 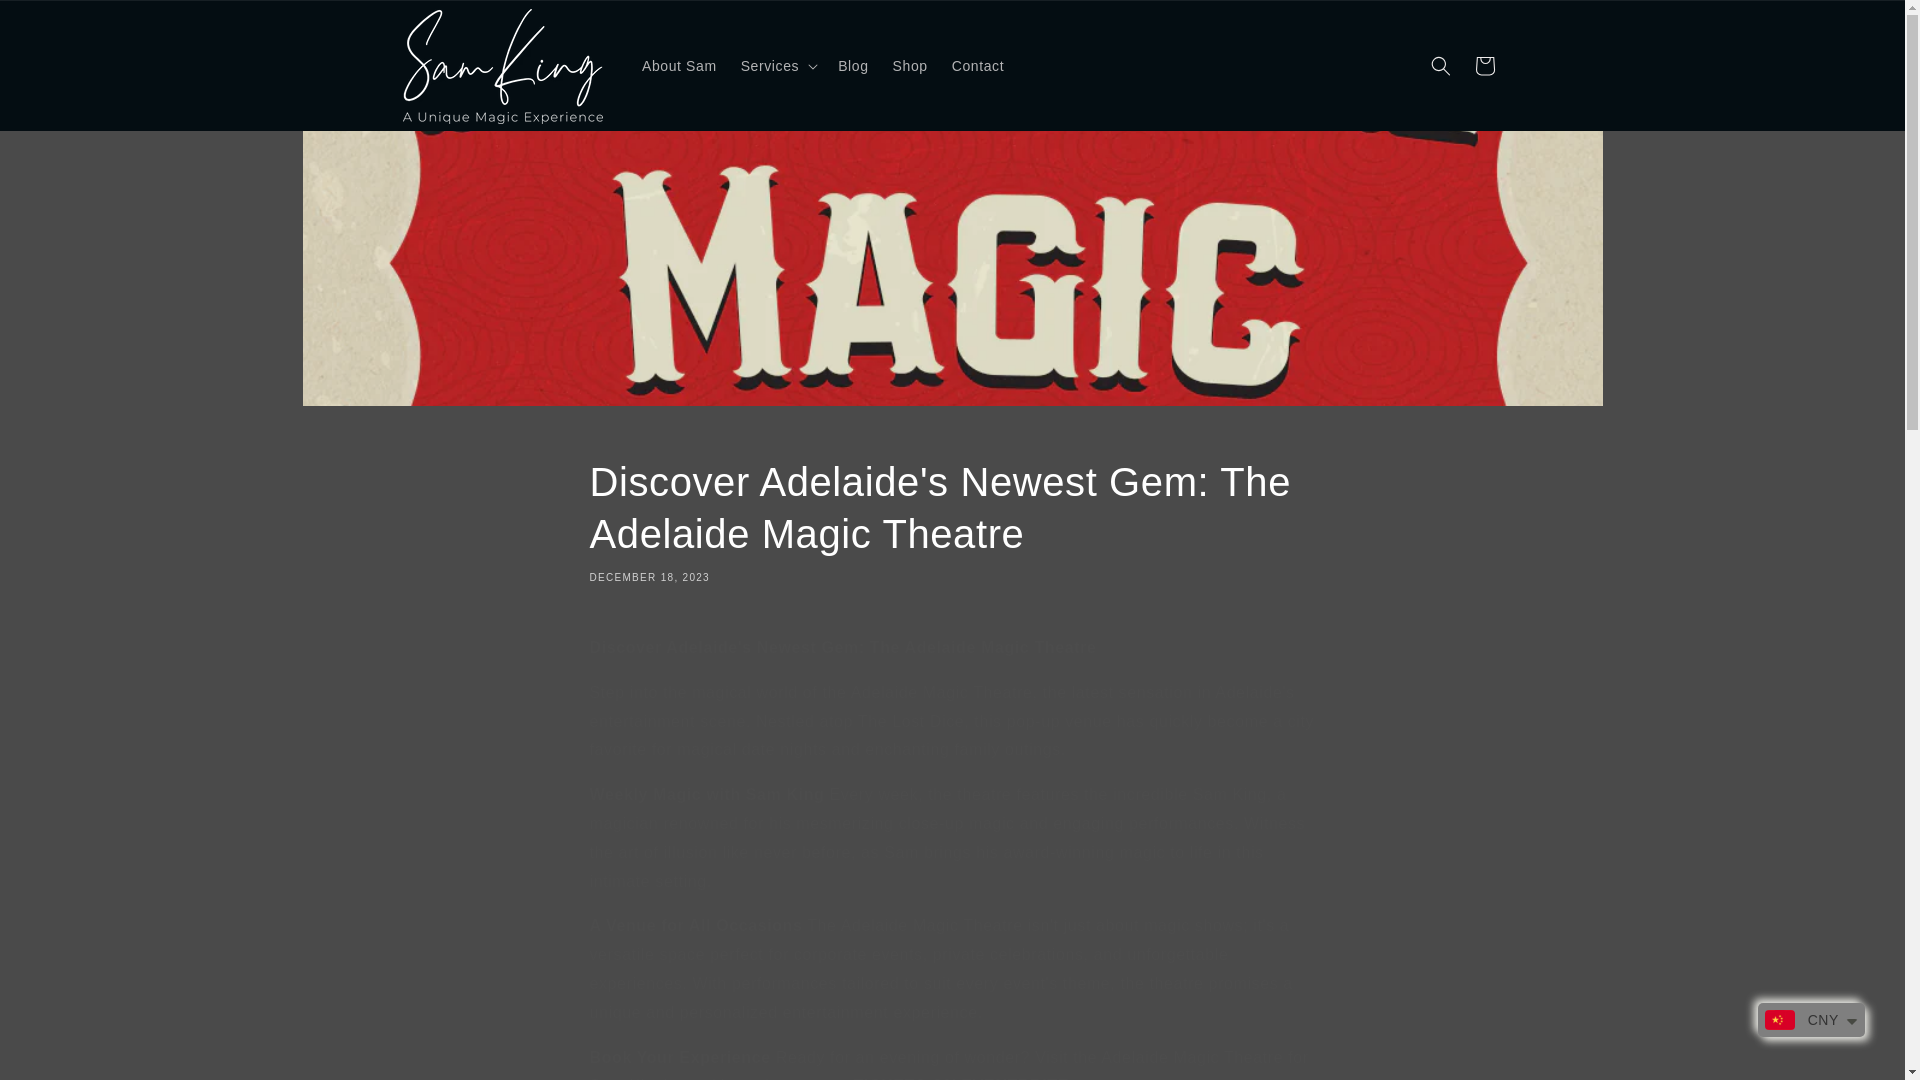 What do you see at coordinates (910, 66) in the screenshot?
I see `Shop` at bounding box center [910, 66].